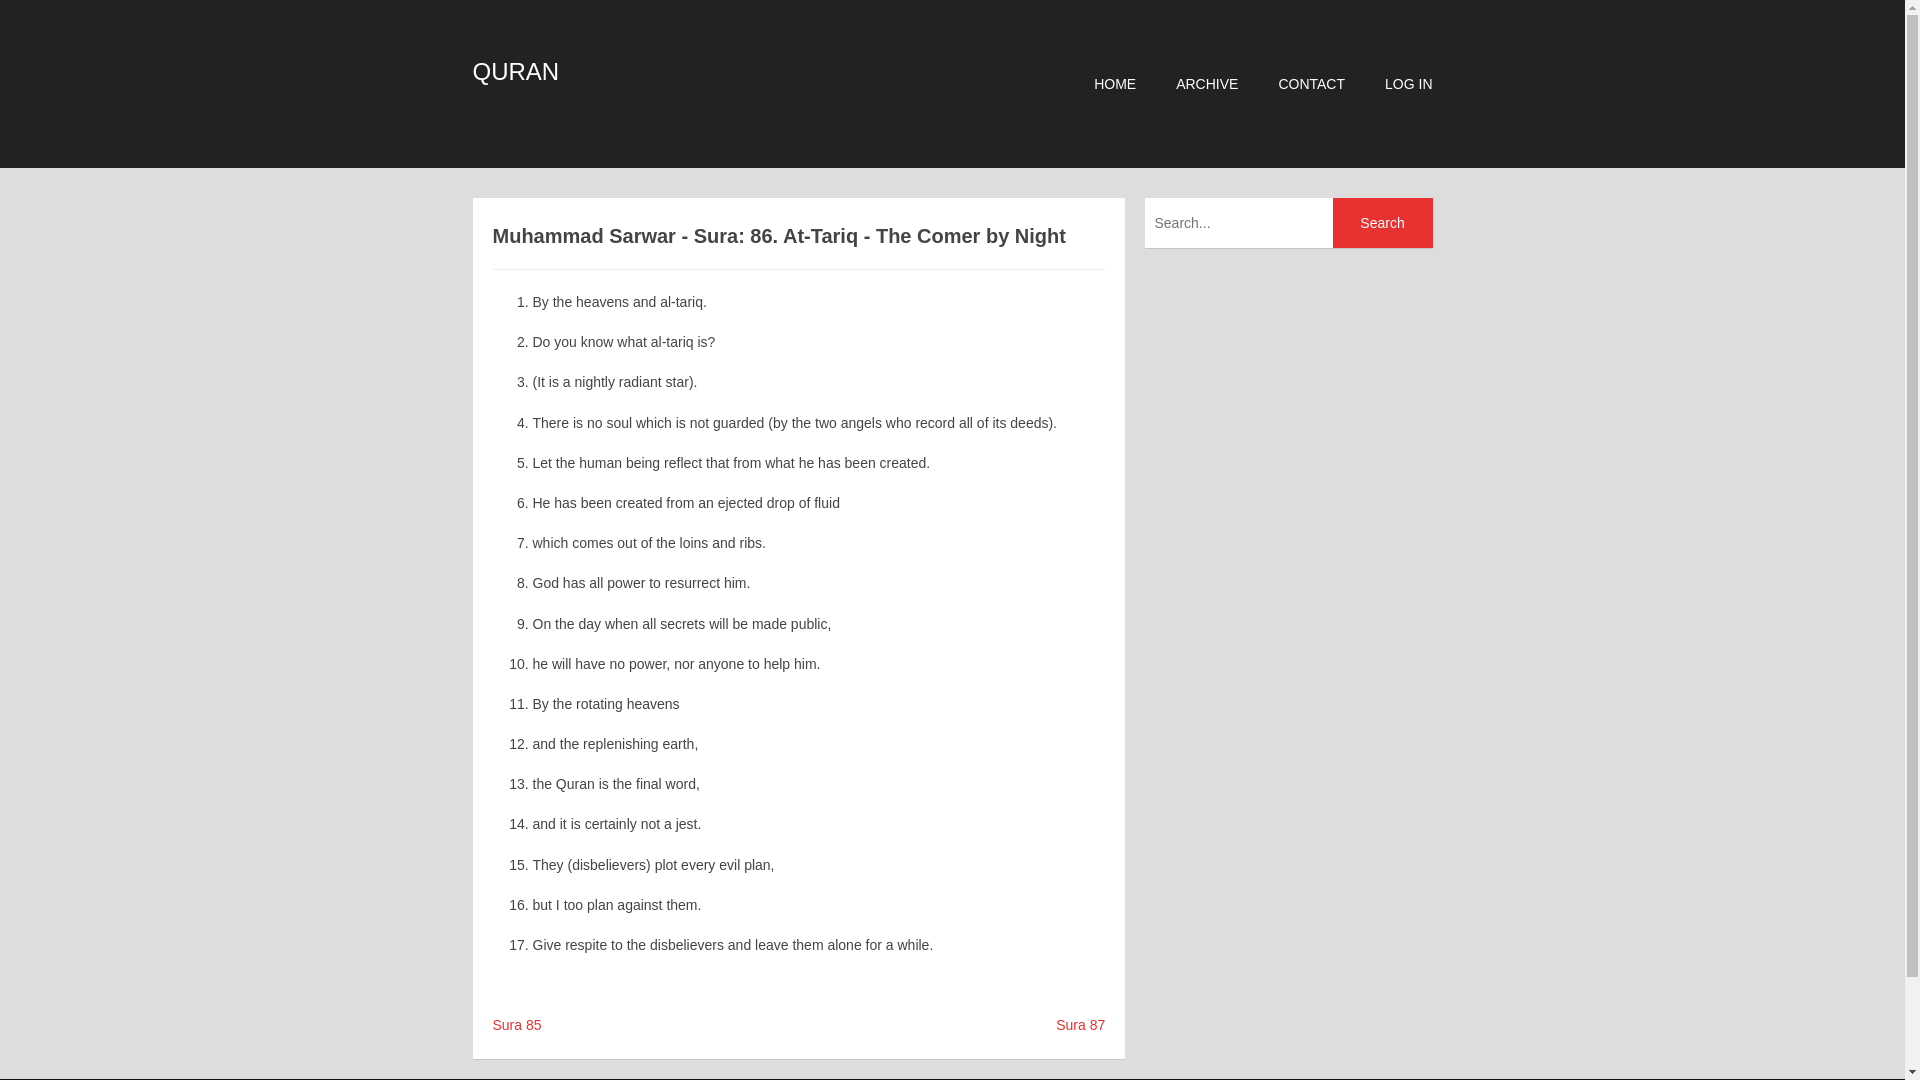 Image resolution: width=1920 pixels, height=1080 pixels. Describe the element at coordinates (1408, 83) in the screenshot. I see `LOG IN` at that location.